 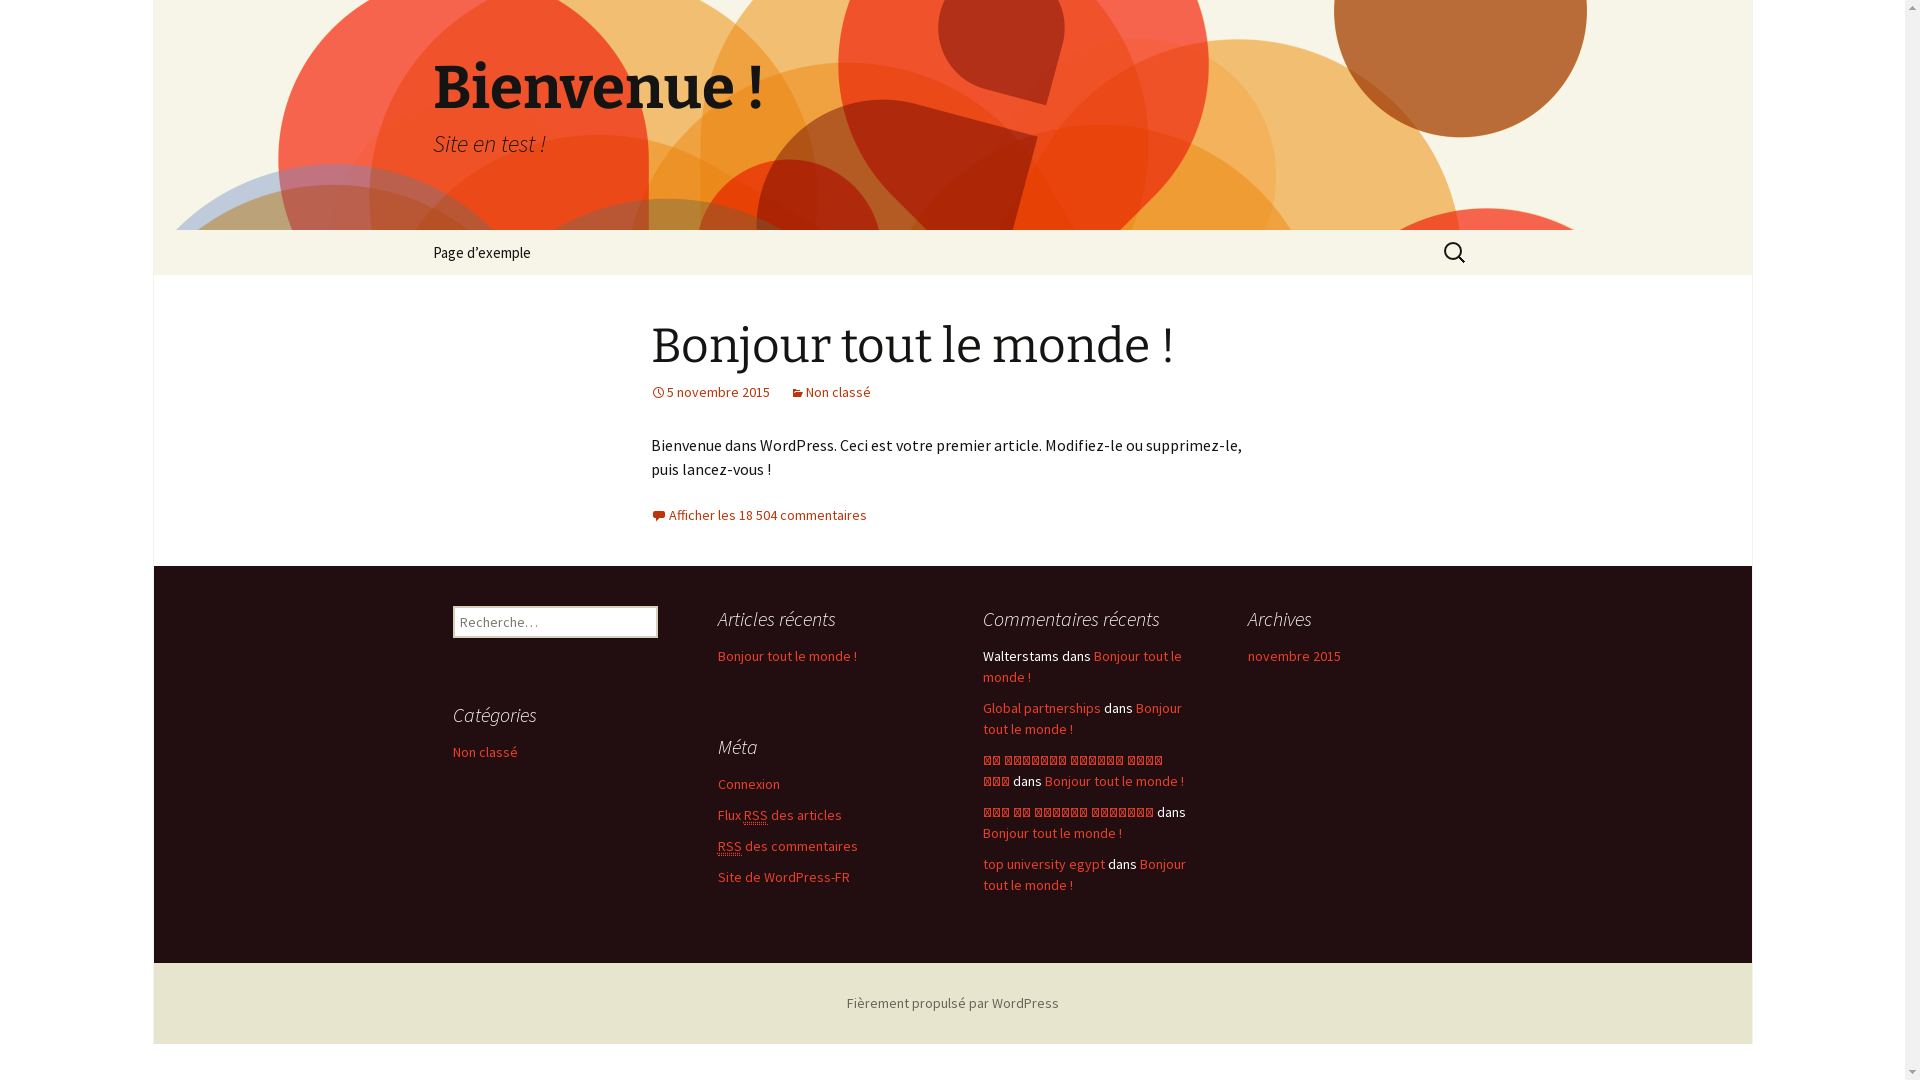 What do you see at coordinates (749, 784) in the screenshot?
I see `Connexion` at bounding box center [749, 784].